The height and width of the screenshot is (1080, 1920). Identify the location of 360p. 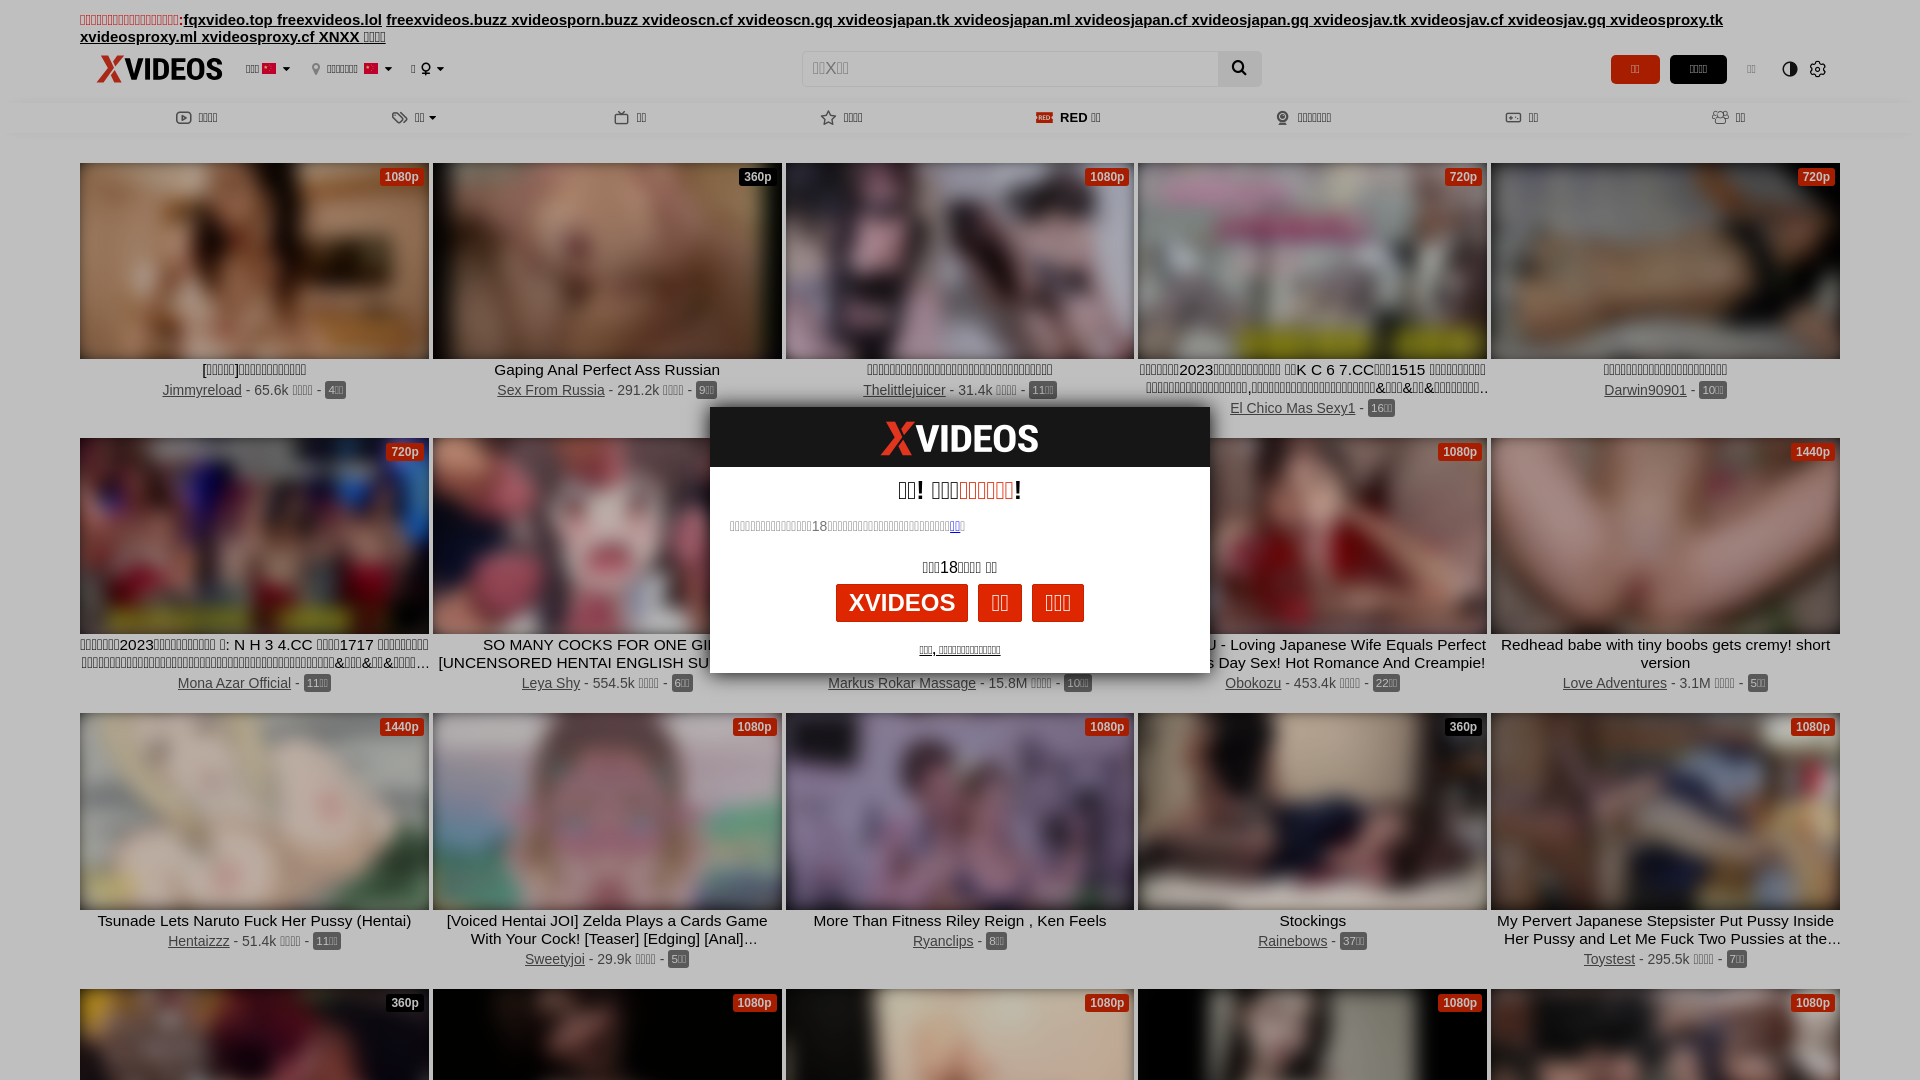
(608, 261).